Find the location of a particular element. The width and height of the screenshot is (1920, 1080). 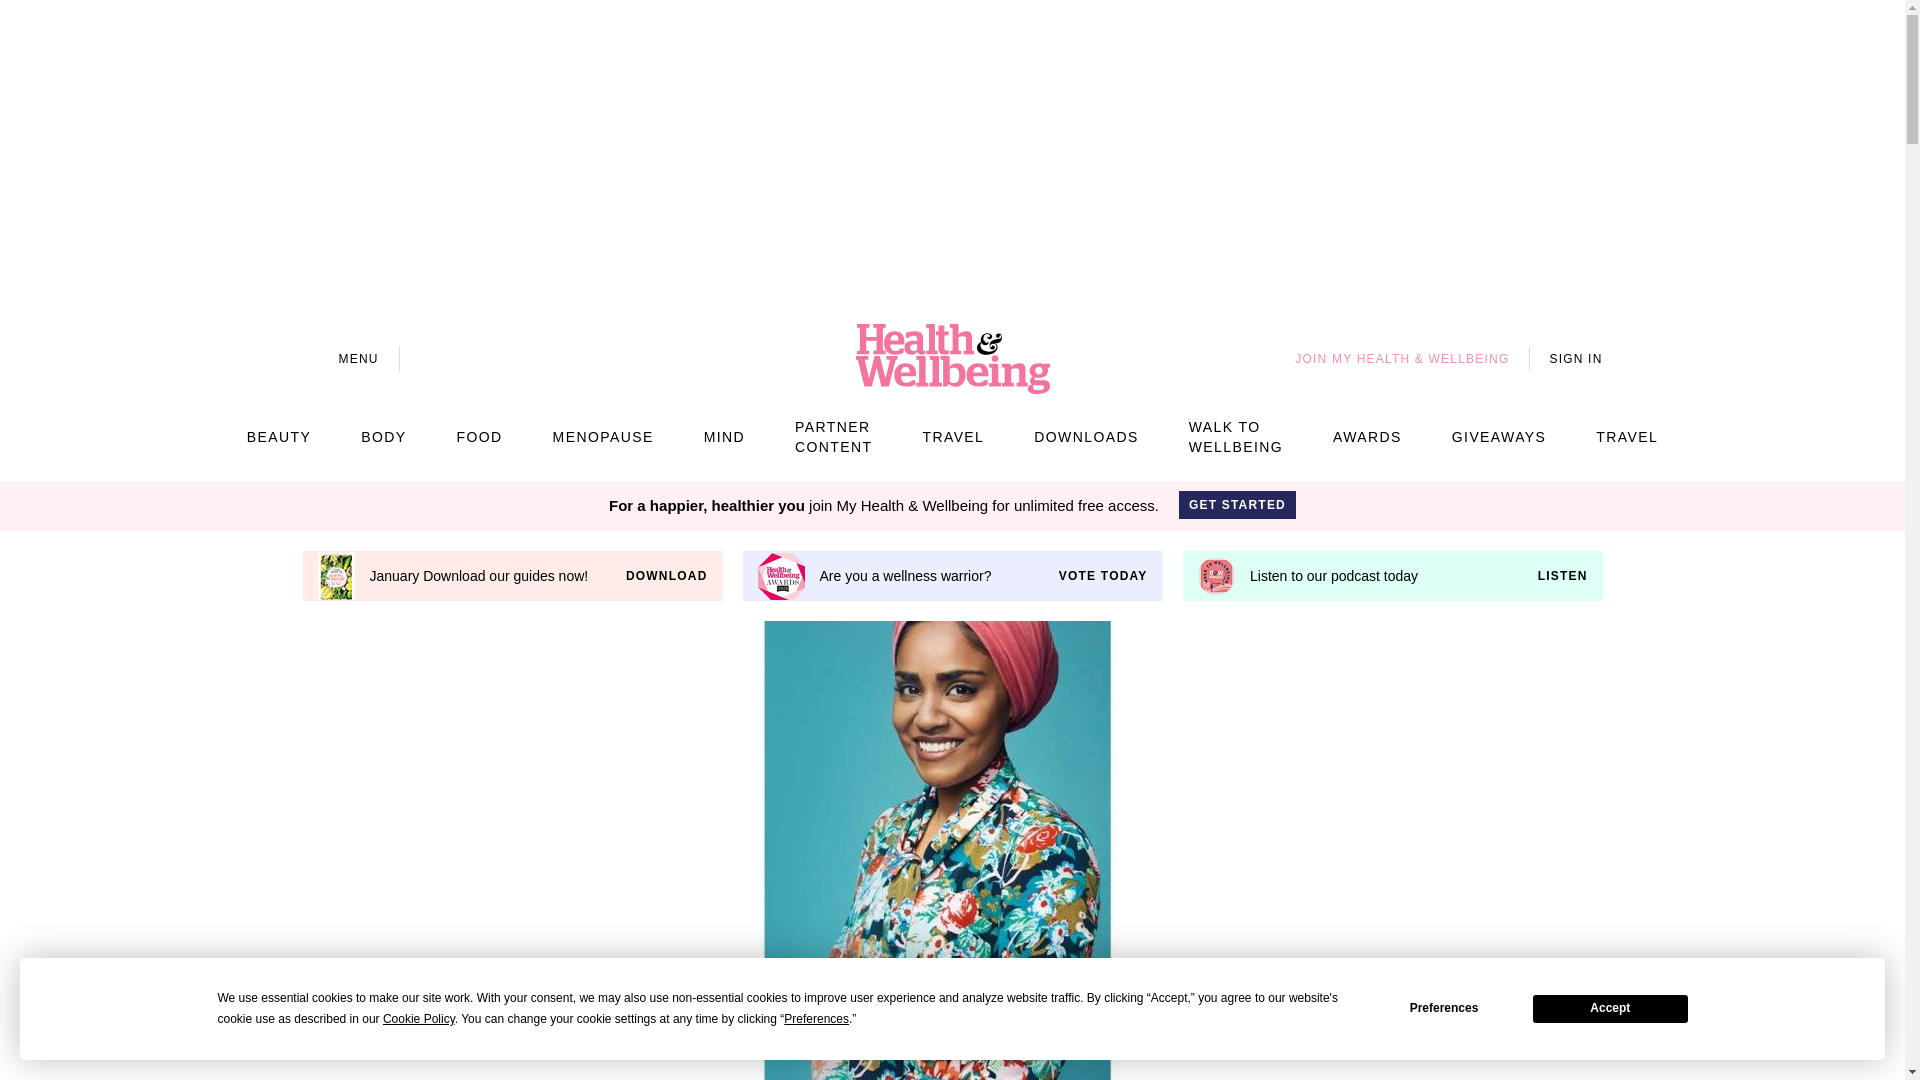

TRAVEL is located at coordinates (1626, 436).